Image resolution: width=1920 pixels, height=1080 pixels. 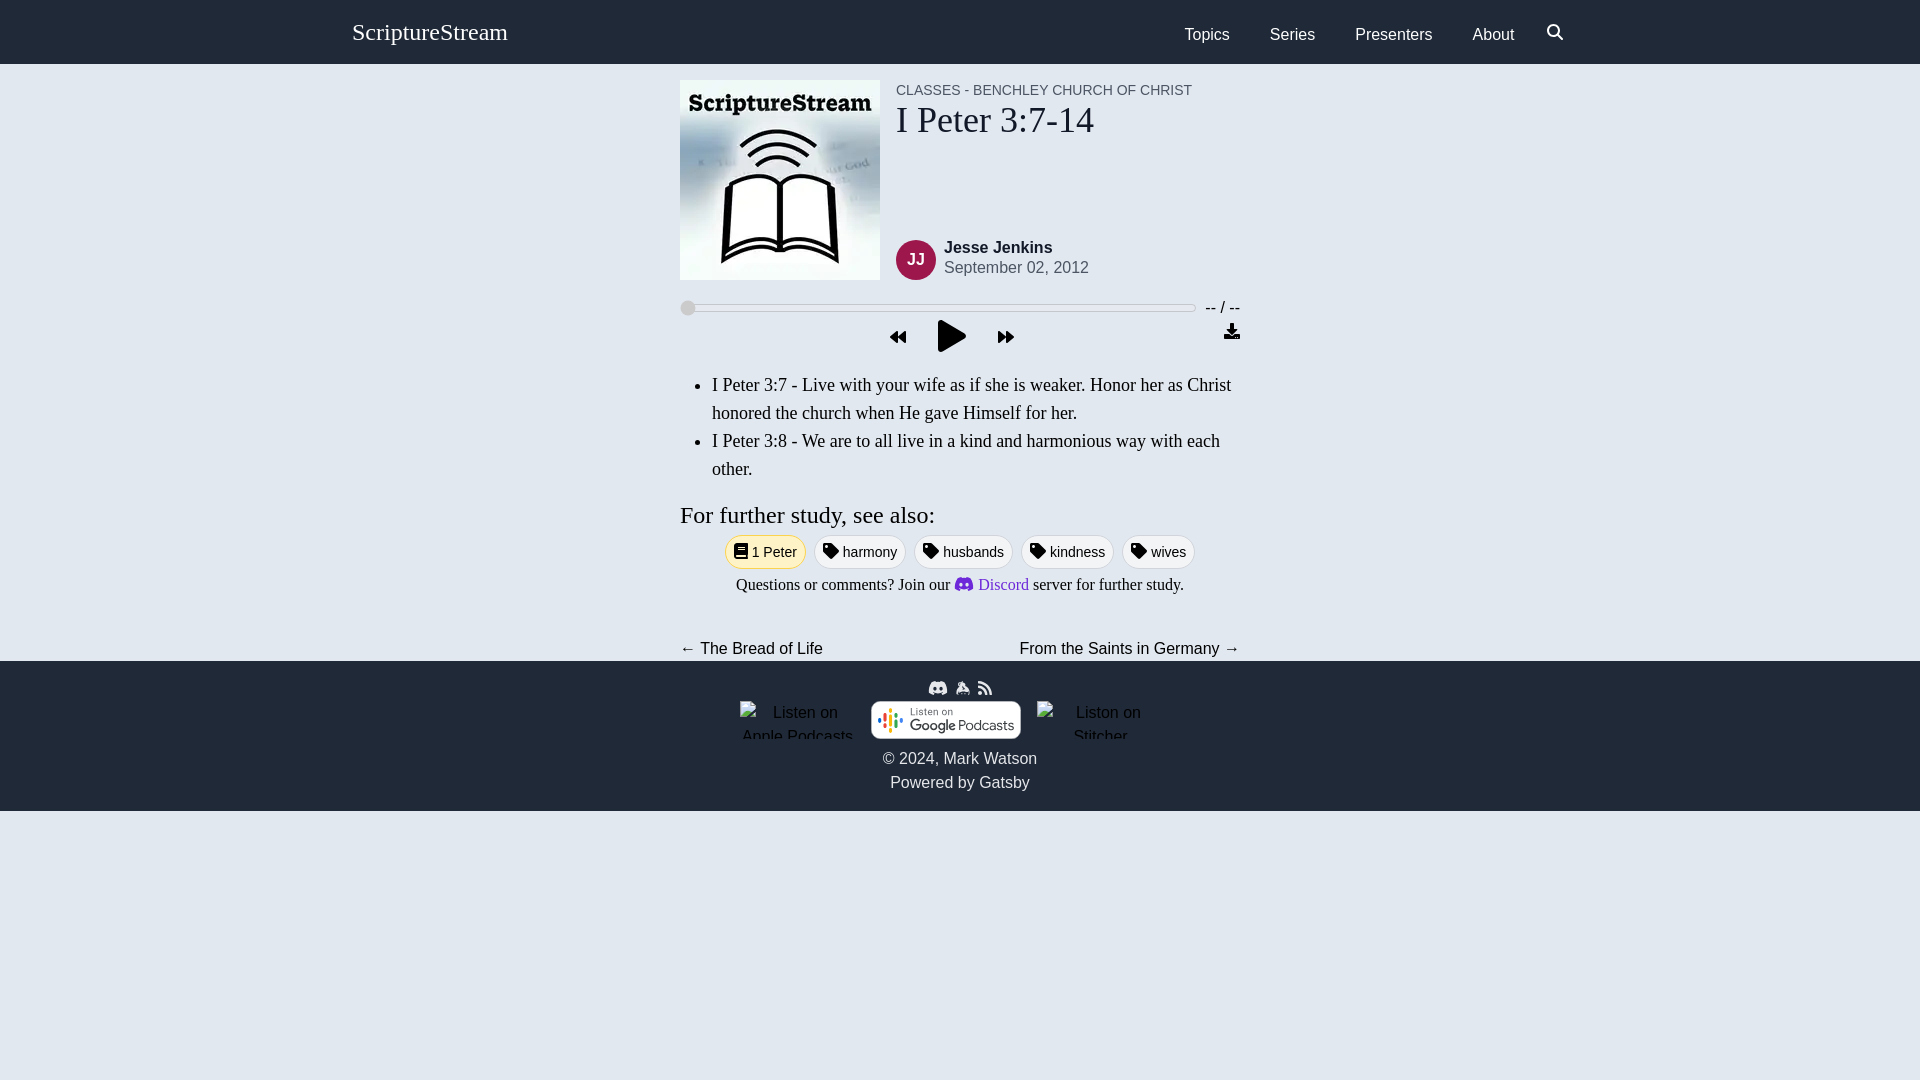 I want to click on Series, so click(x=1292, y=35).